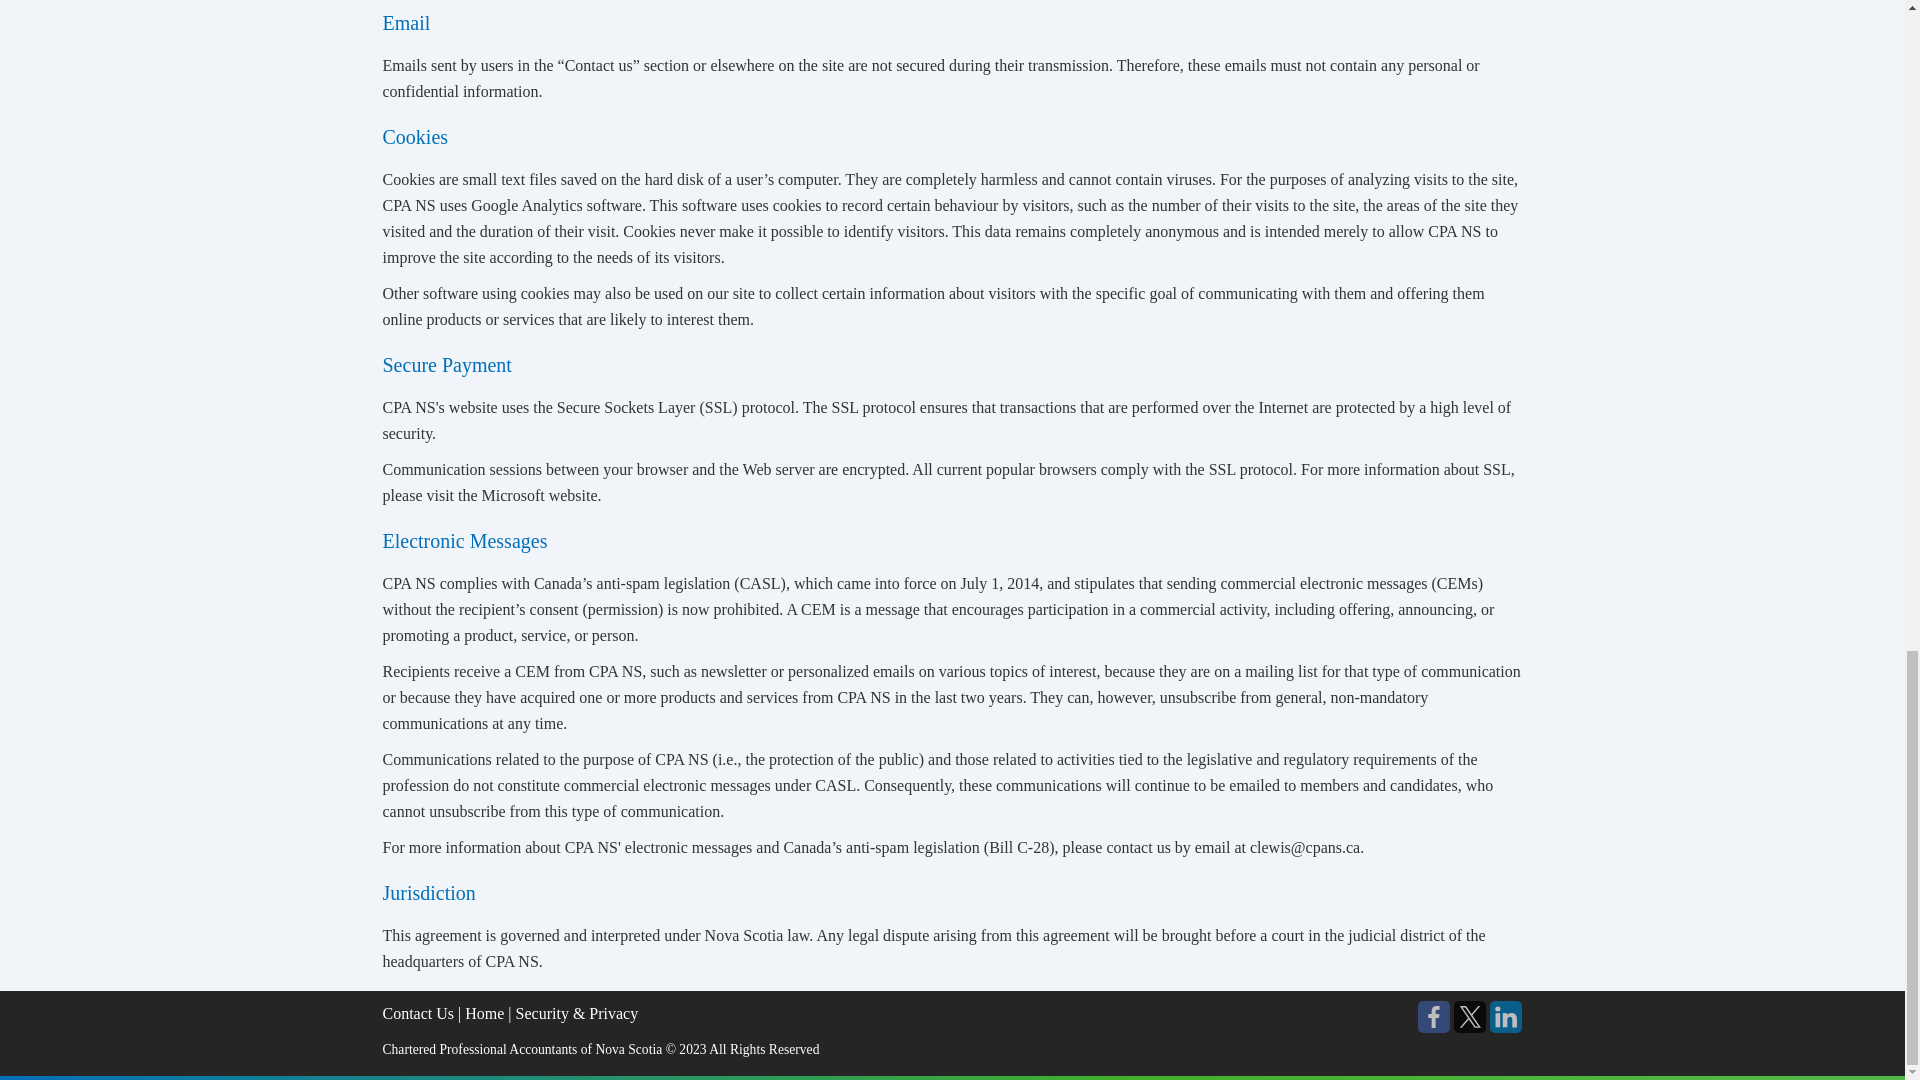 Image resolution: width=1920 pixels, height=1080 pixels. What do you see at coordinates (1506, 1016) in the screenshot?
I see `Visit our LinkedIn page` at bounding box center [1506, 1016].